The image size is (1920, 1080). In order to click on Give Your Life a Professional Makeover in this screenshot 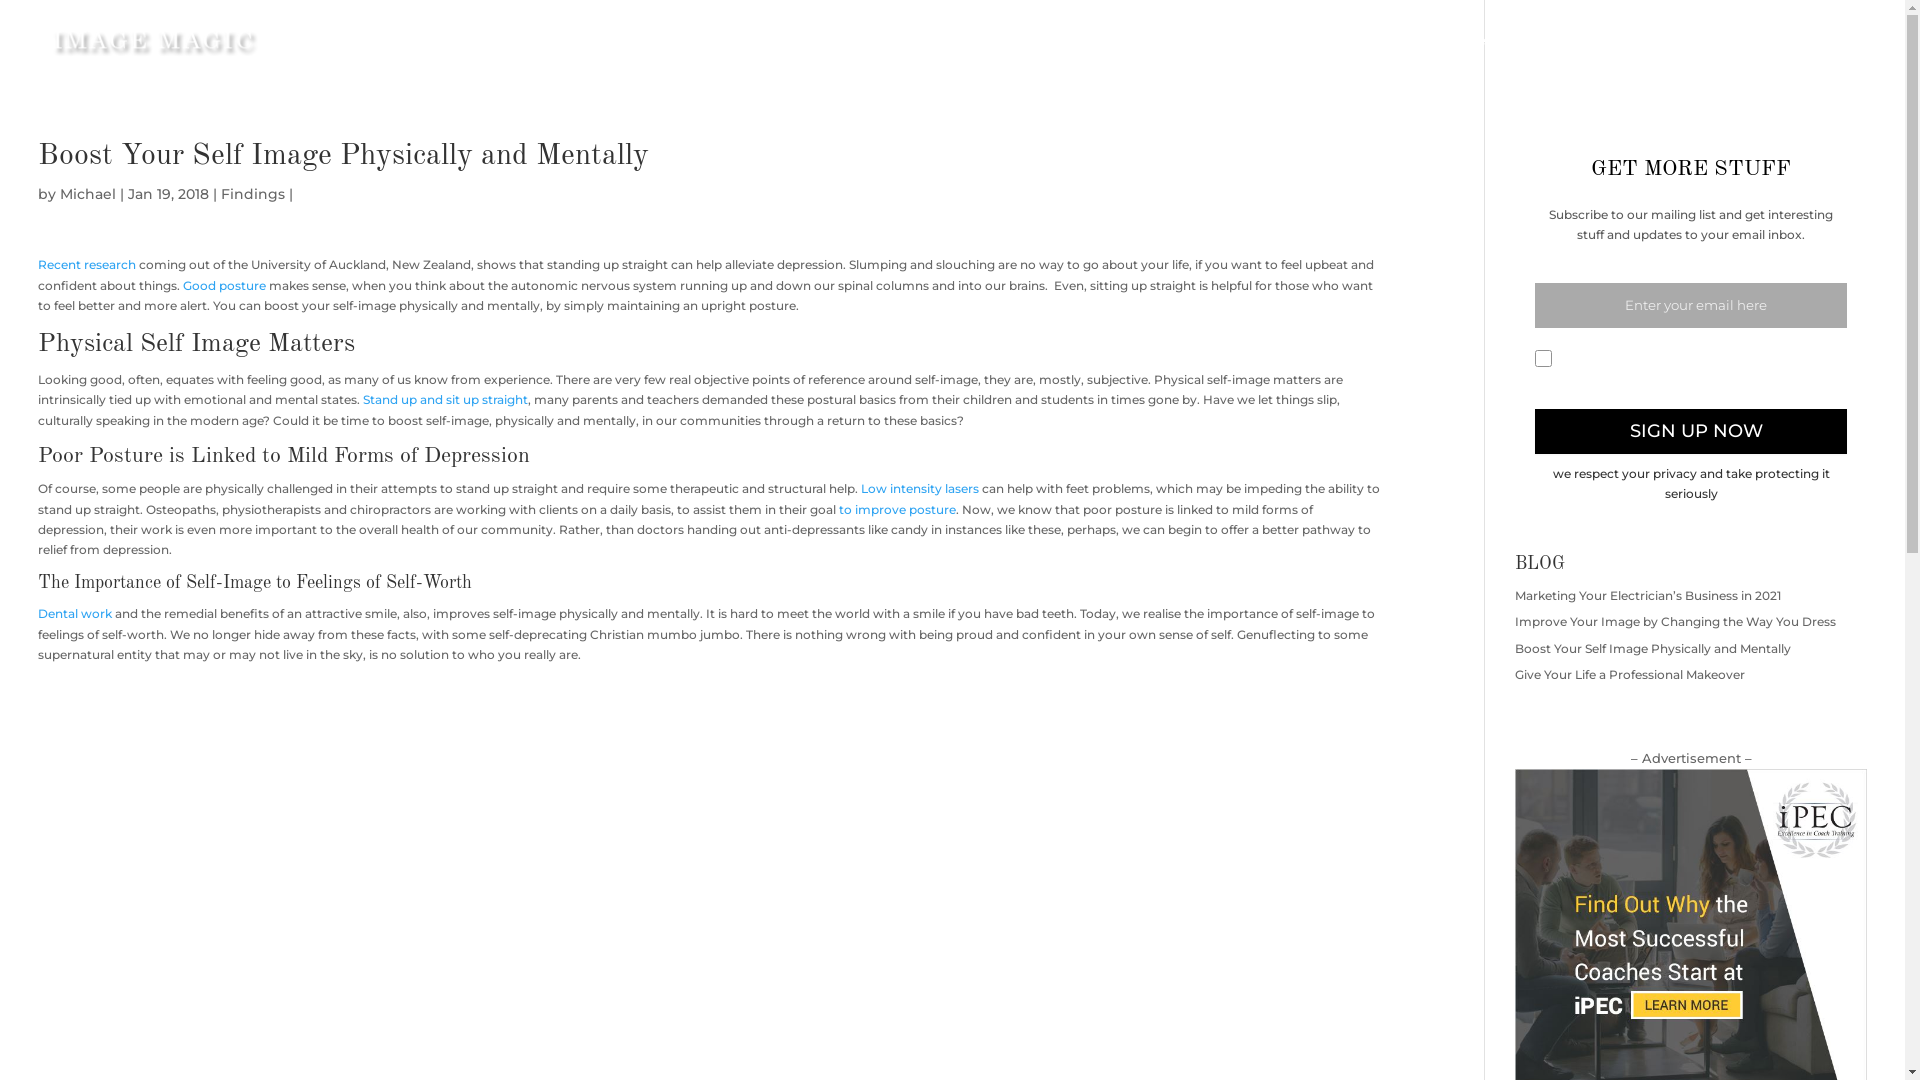, I will do `click(1630, 674)`.